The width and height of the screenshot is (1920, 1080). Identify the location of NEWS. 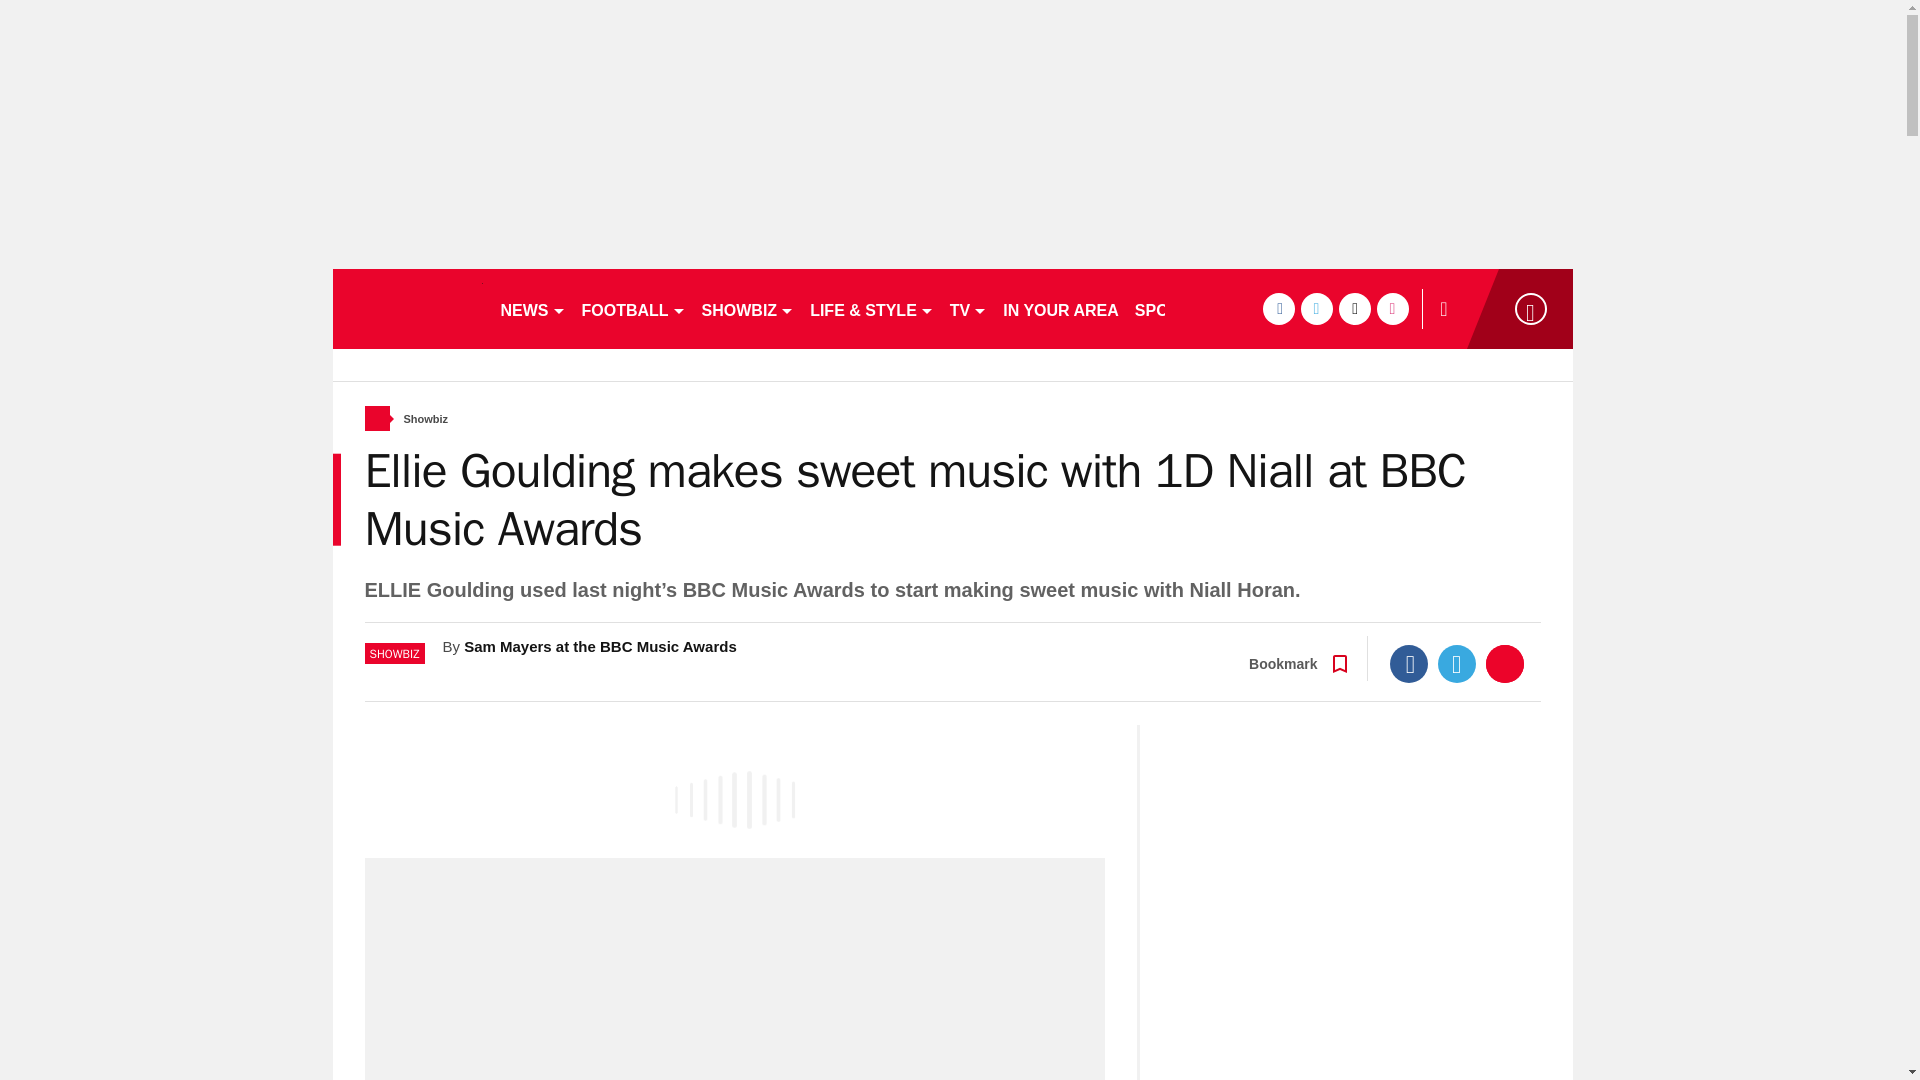
(532, 308).